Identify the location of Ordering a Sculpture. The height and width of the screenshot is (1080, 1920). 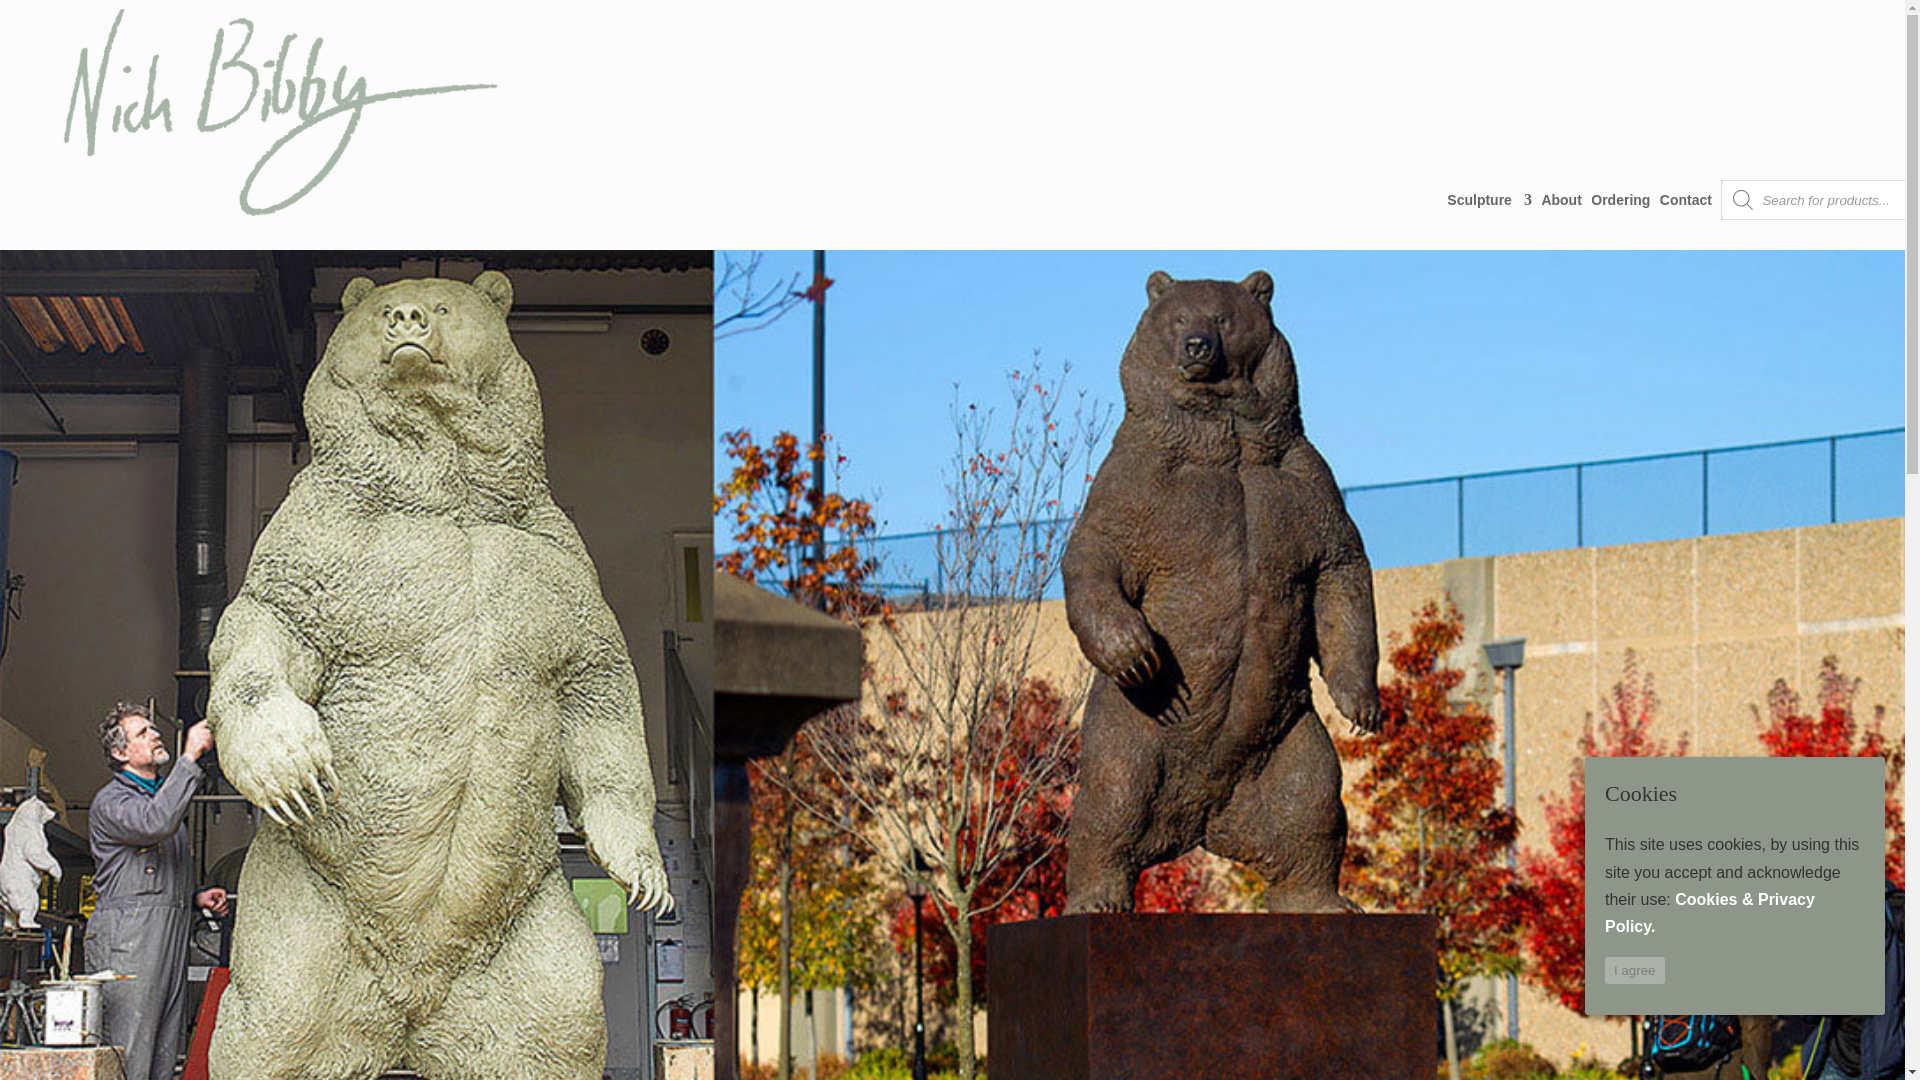
(1620, 199).